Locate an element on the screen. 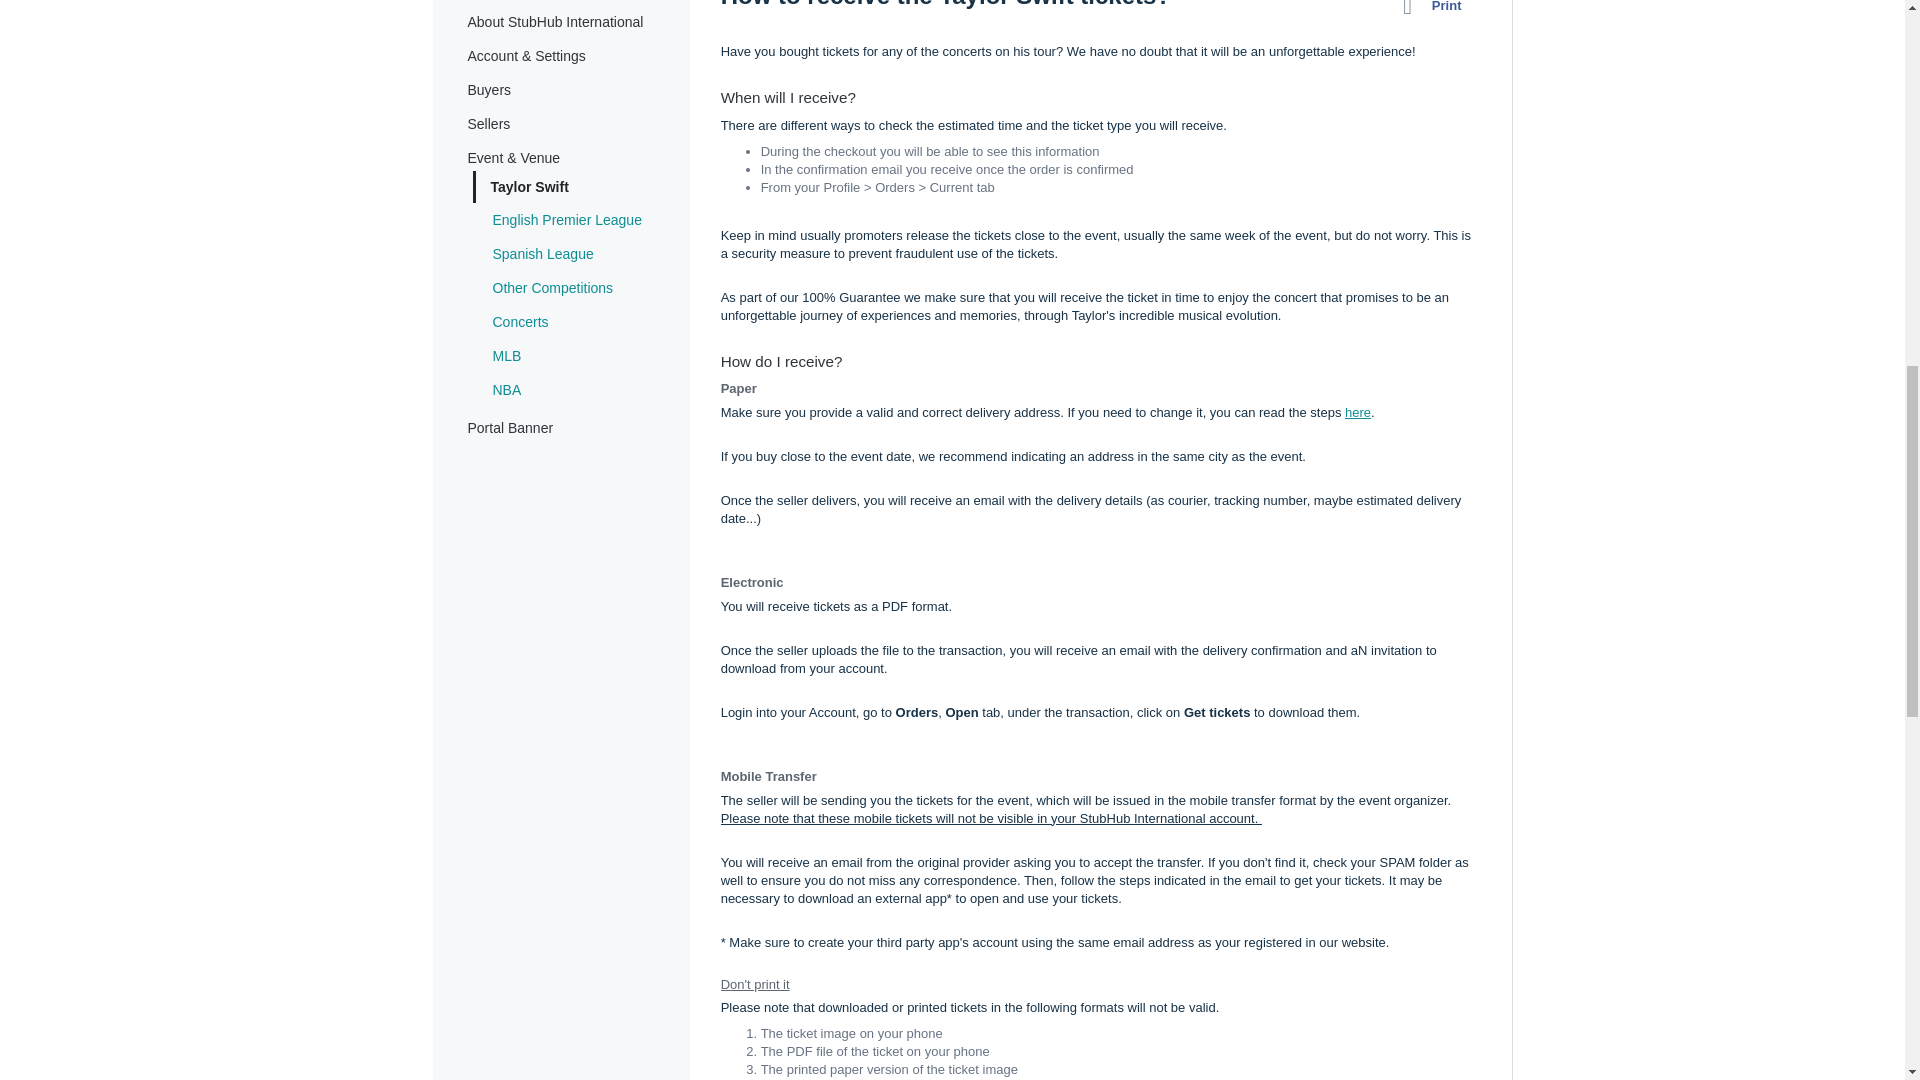 The height and width of the screenshot is (1080, 1920). Print this Article is located at coordinates (1436, 10).